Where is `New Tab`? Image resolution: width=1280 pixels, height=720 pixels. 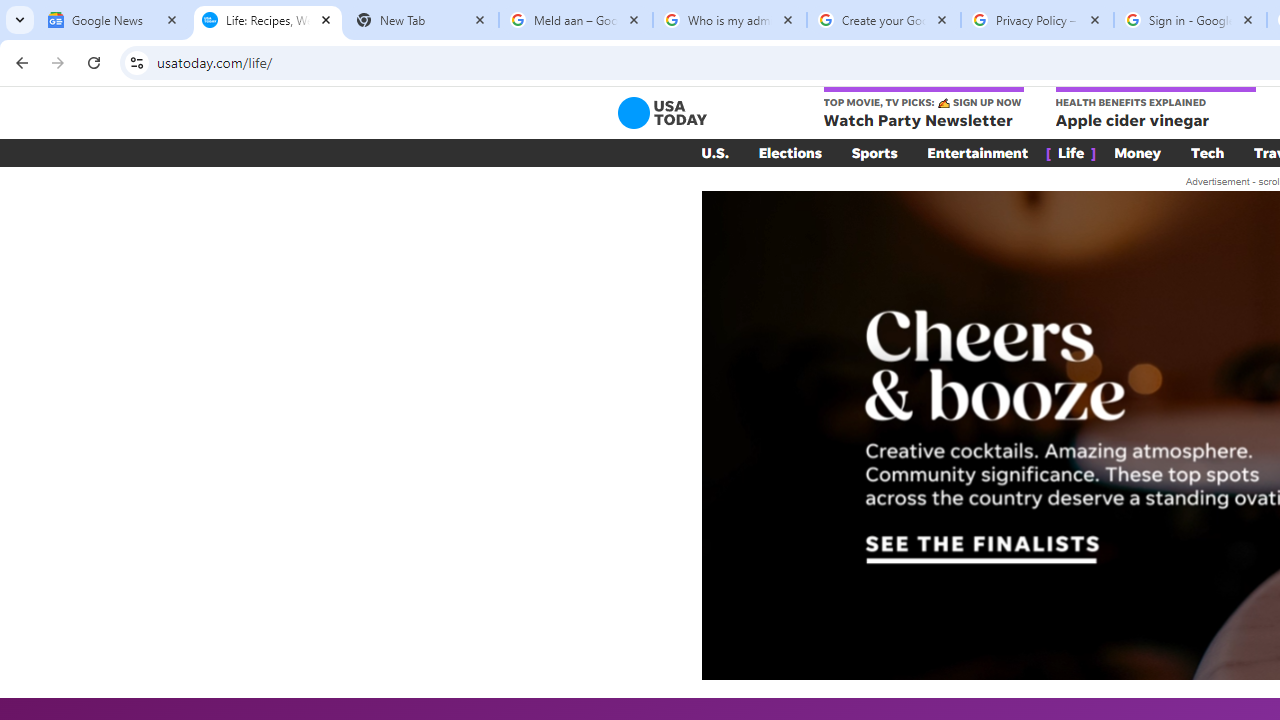 New Tab is located at coordinates (422, 20).